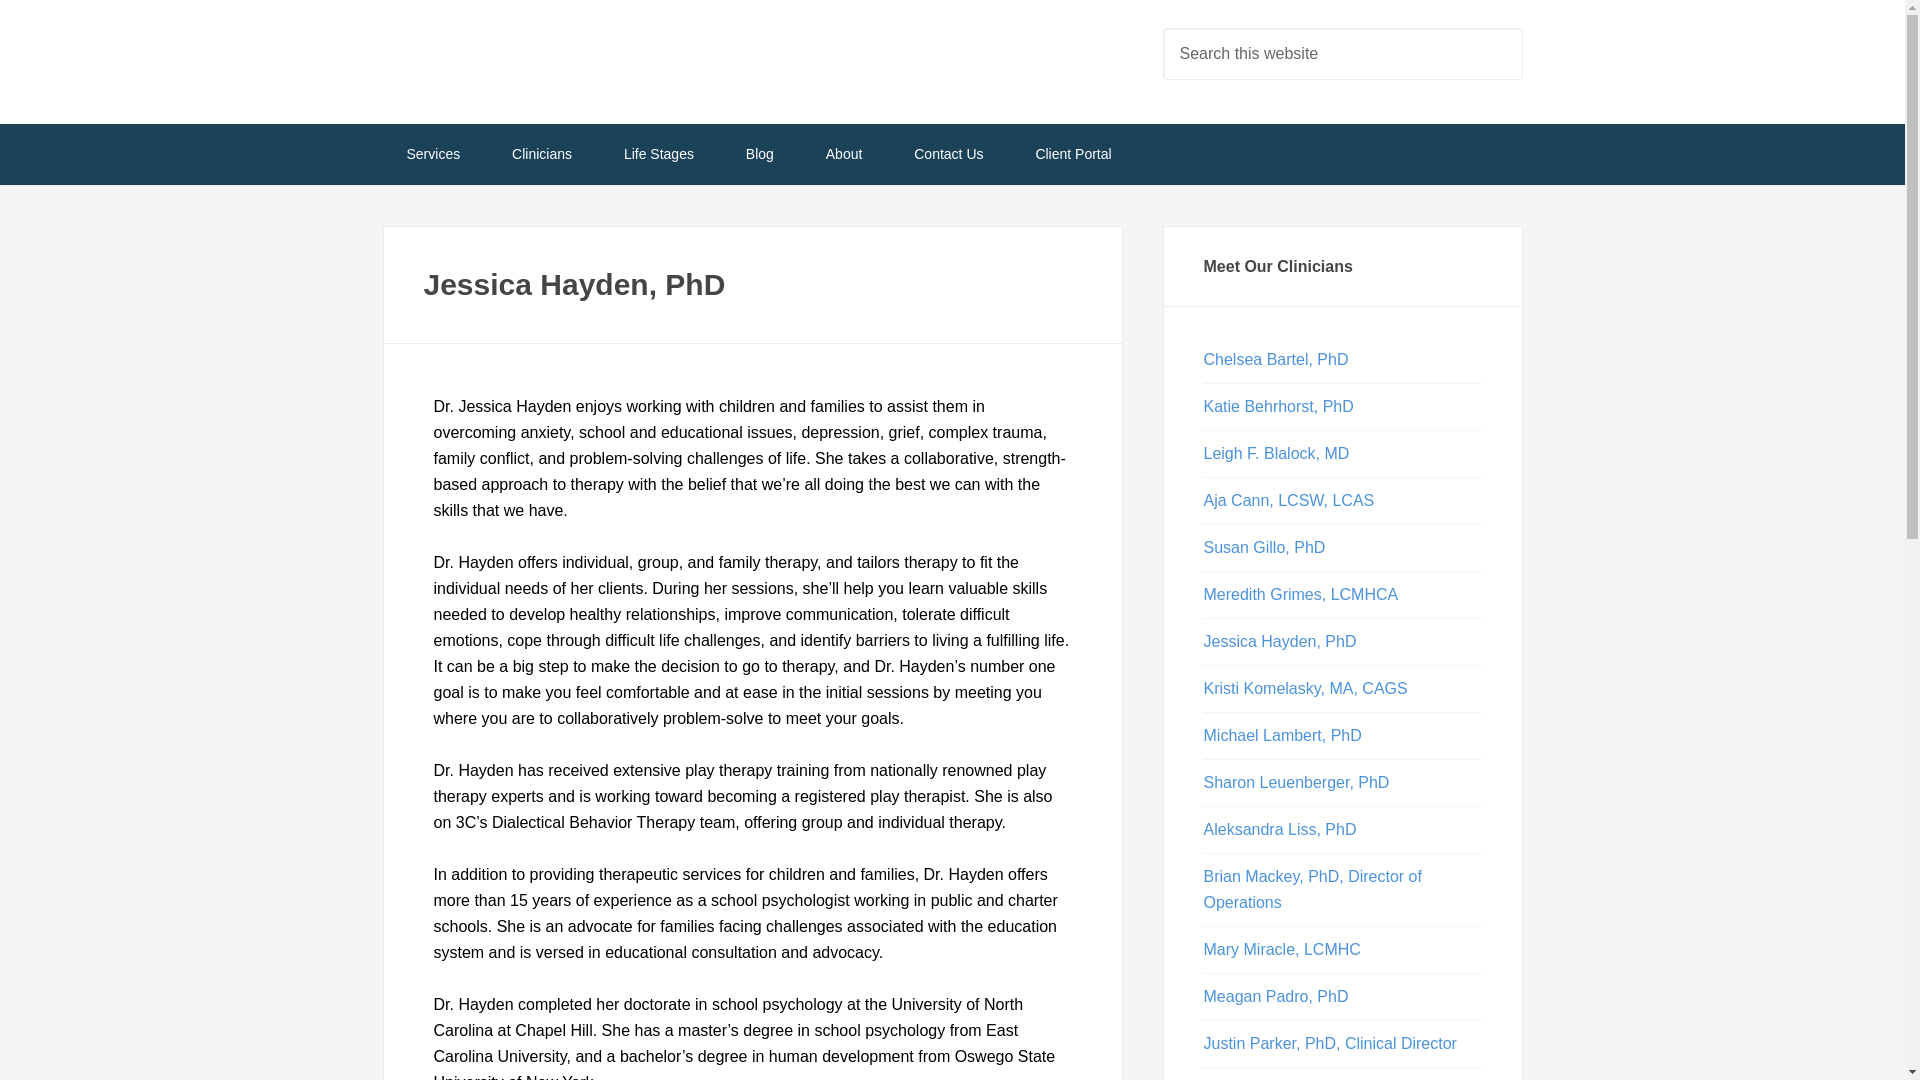  I want to click on Blog, so click(760, 154).